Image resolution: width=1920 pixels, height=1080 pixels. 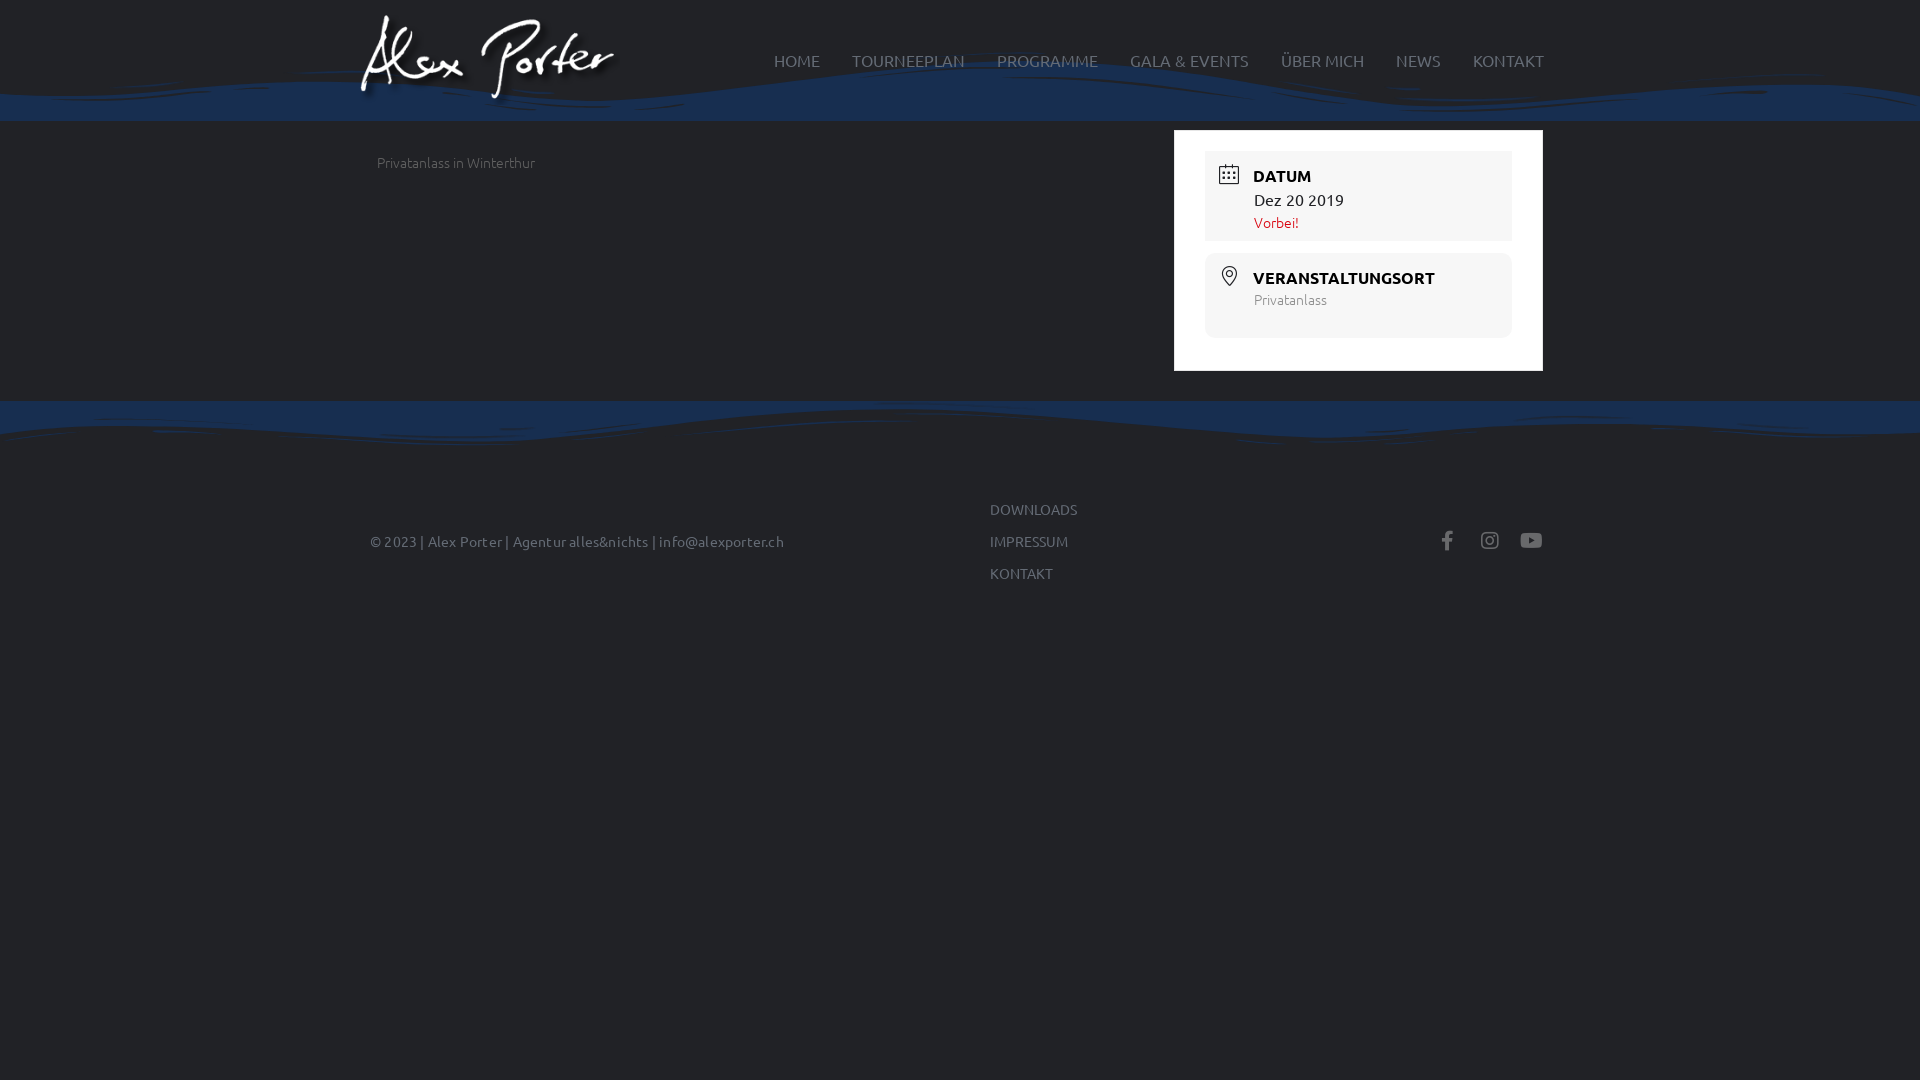 What do you see at coordinates (1140, 509) in the screenshot?
I see `DOWNLOADS` at bounding box center [1140, 509].